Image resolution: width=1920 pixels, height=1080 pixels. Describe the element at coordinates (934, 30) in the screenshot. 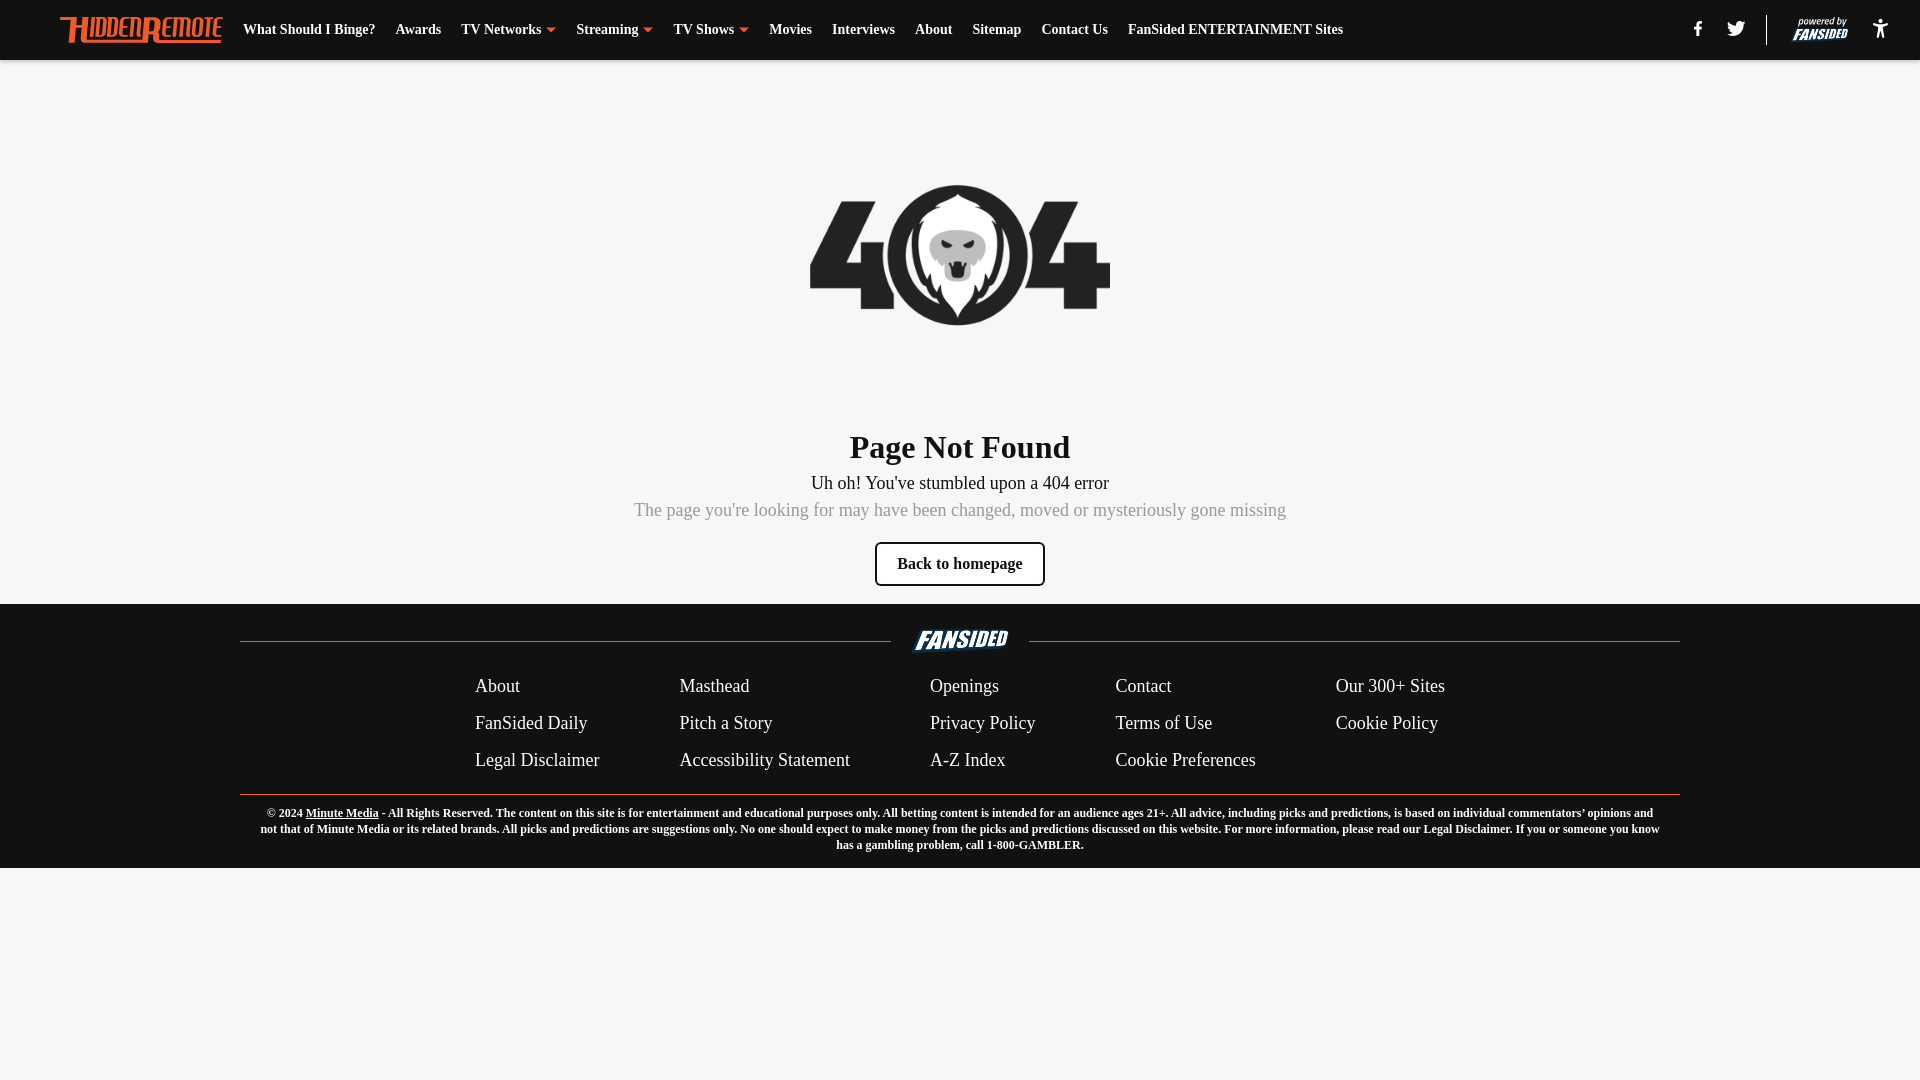

I see `About` at that location.